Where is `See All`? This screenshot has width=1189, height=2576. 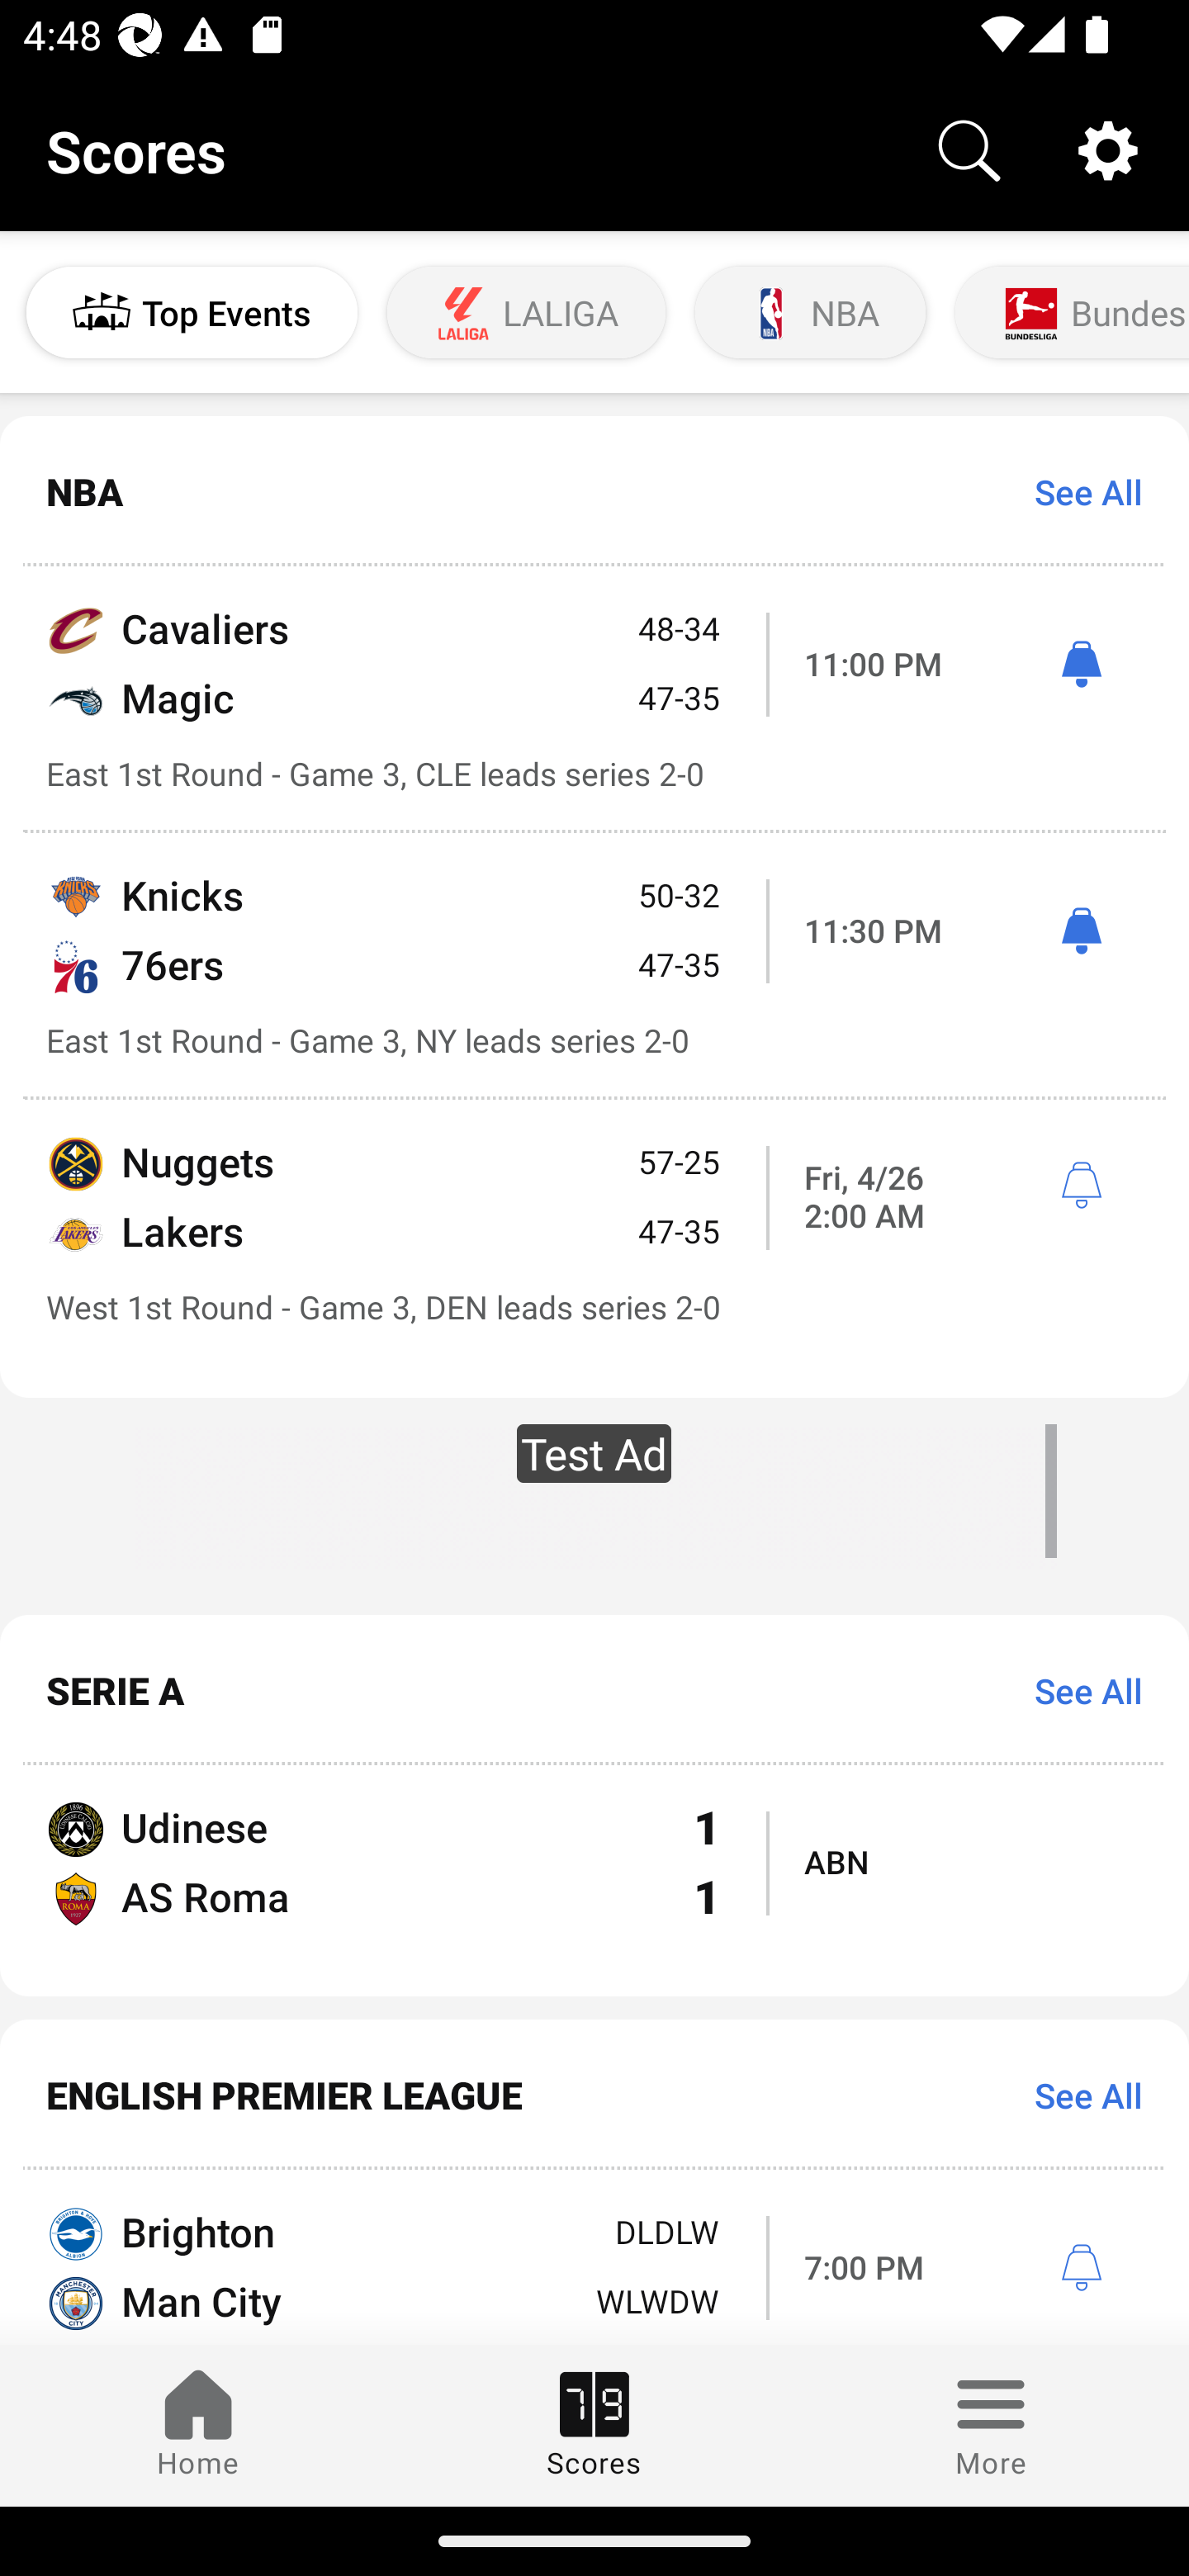
See All is located at coordinates (1077, 492).